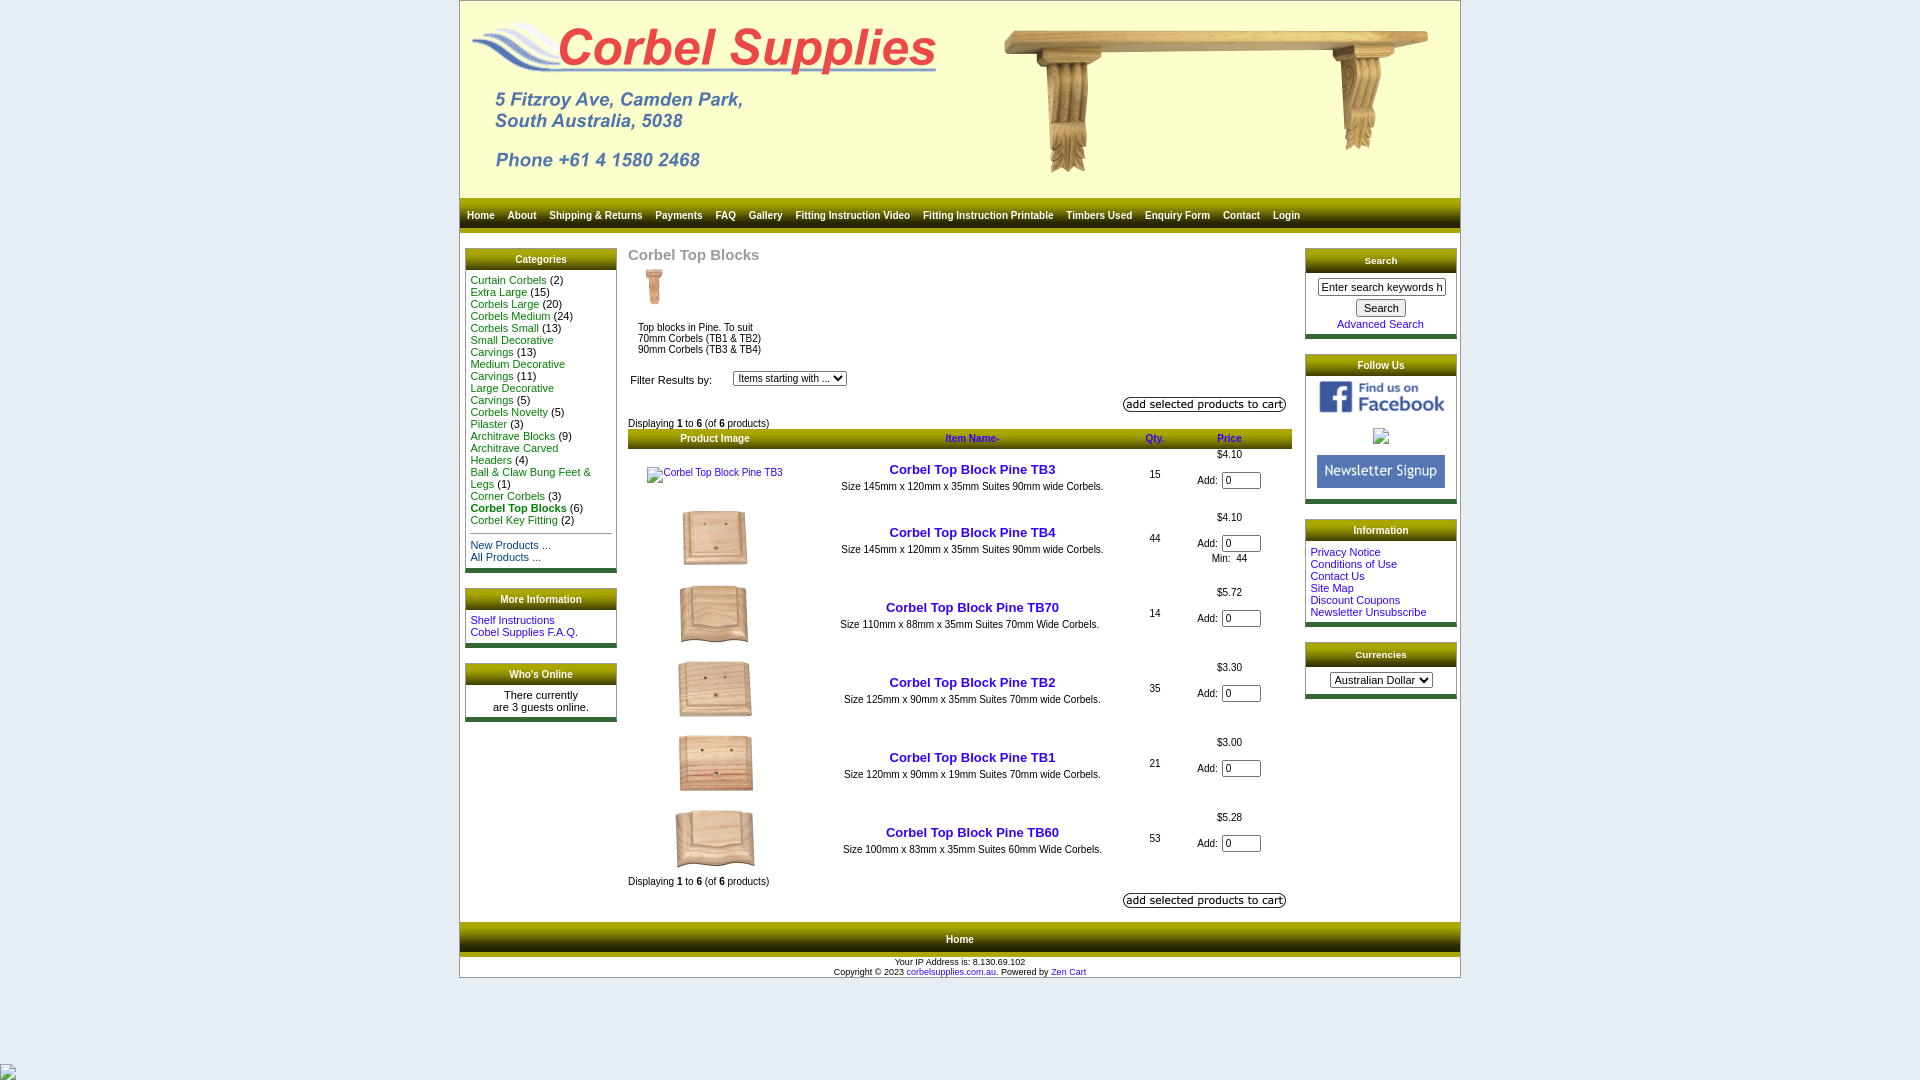 The width and height of the screenshot is (1920, 1080). I want to click on Payments, so click(680, 216).